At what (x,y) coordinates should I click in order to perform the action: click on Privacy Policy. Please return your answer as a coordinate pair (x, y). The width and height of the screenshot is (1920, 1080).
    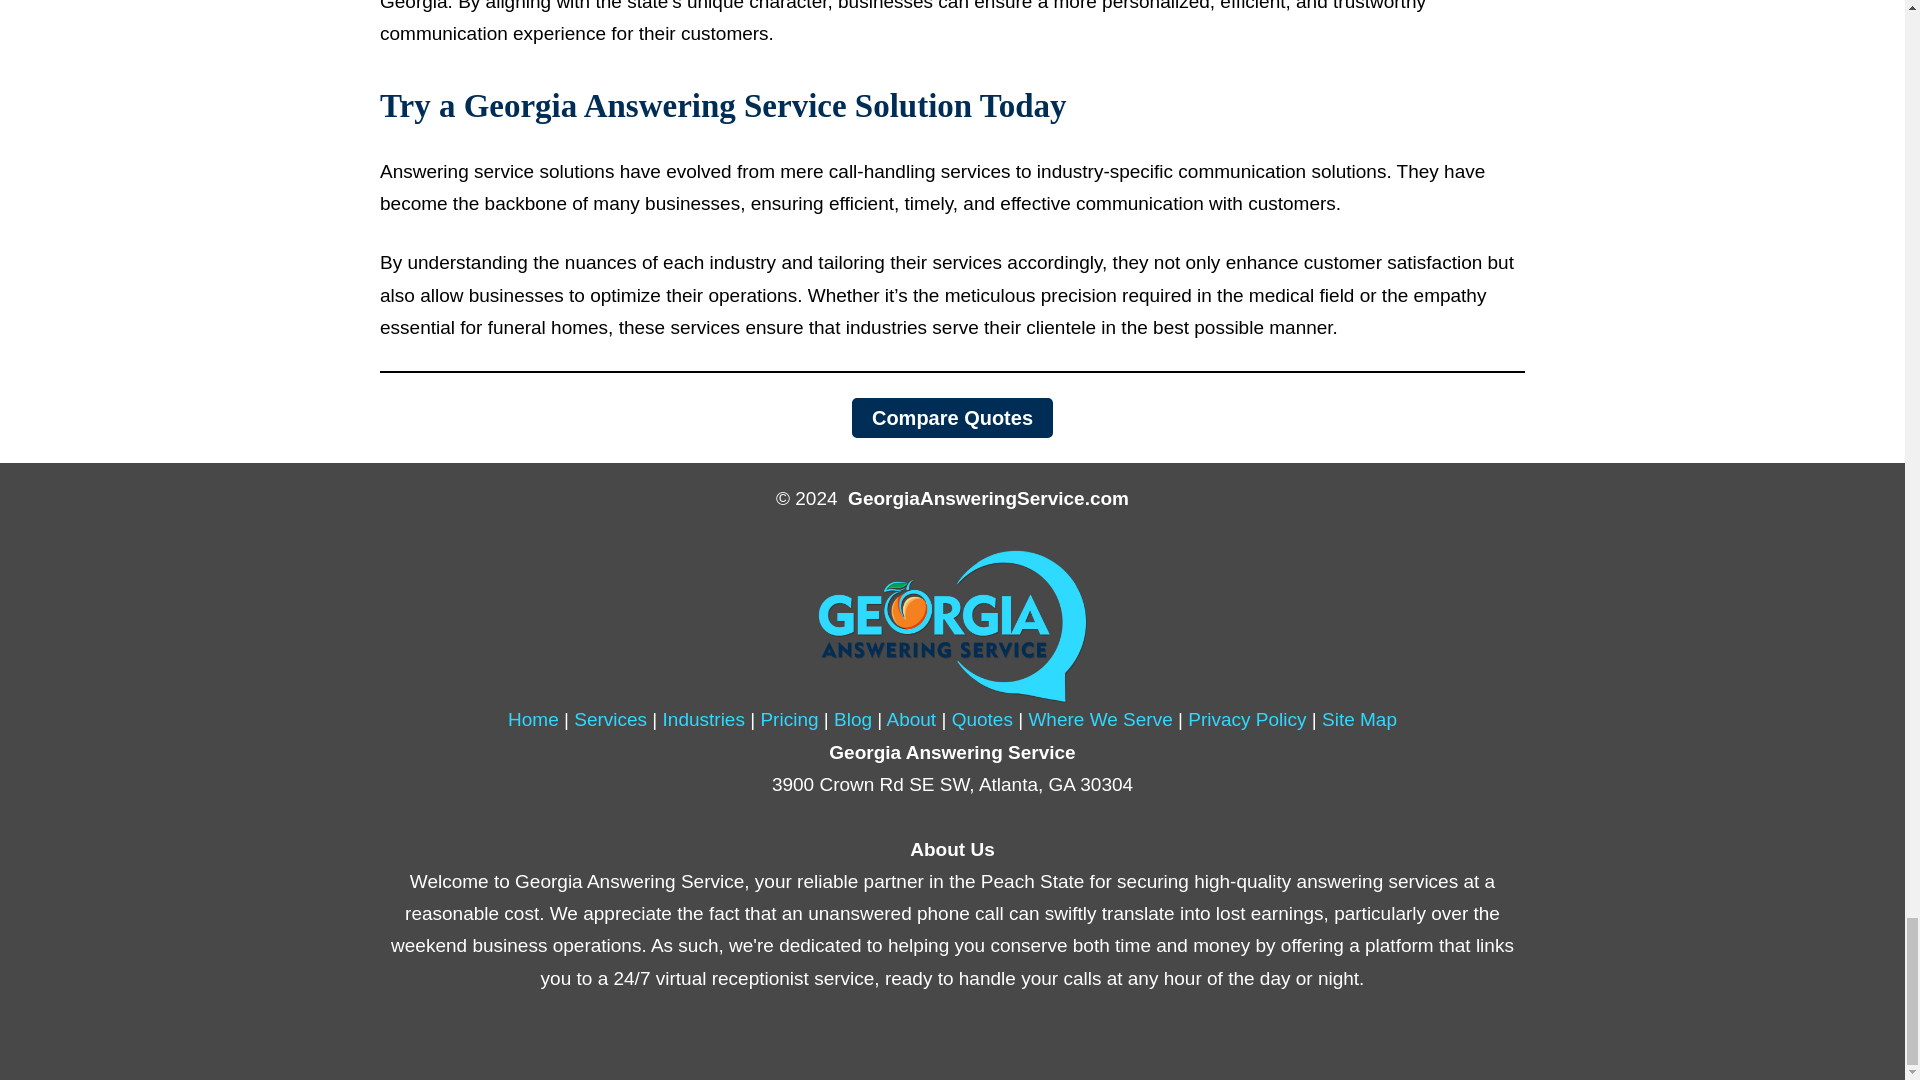
    Looking at the image, I should click on (1246, 719).